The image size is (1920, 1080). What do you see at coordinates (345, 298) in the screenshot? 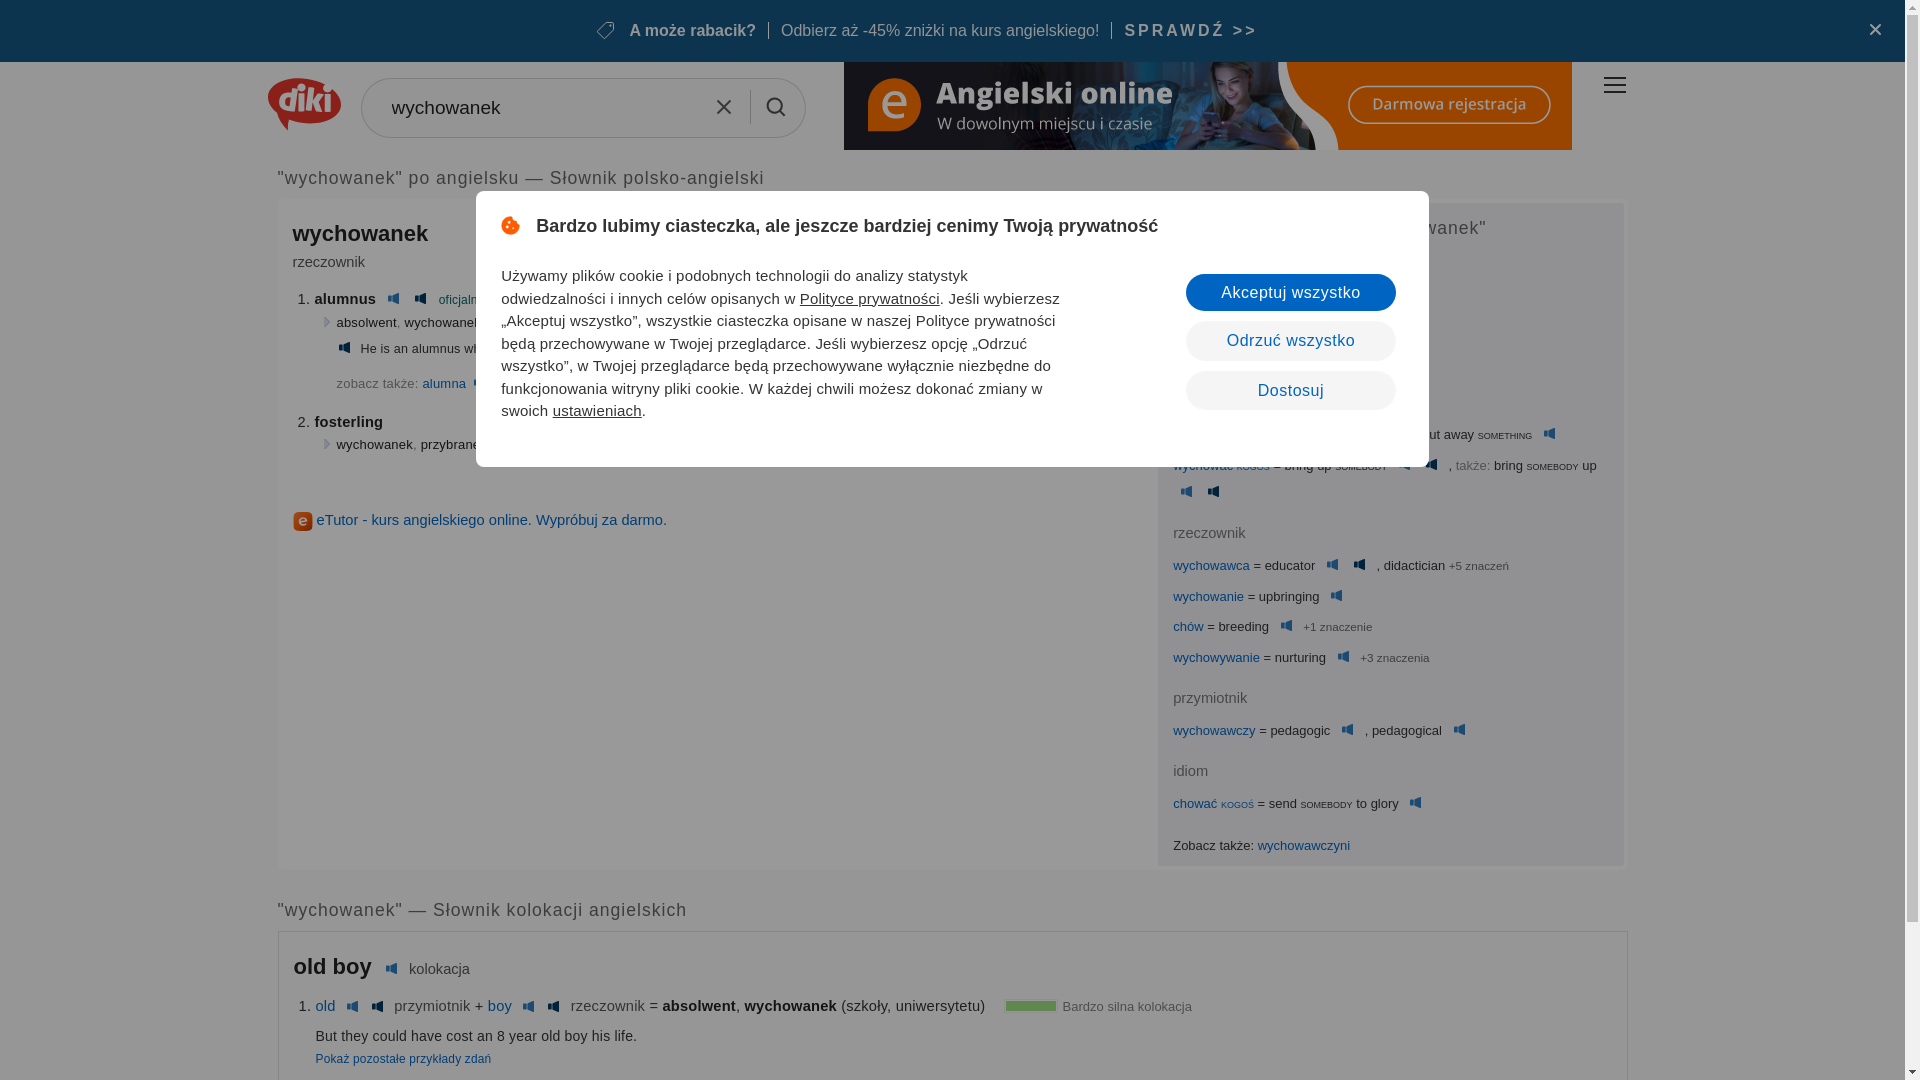
I see `alumnus` at bounding box center [345, 298].